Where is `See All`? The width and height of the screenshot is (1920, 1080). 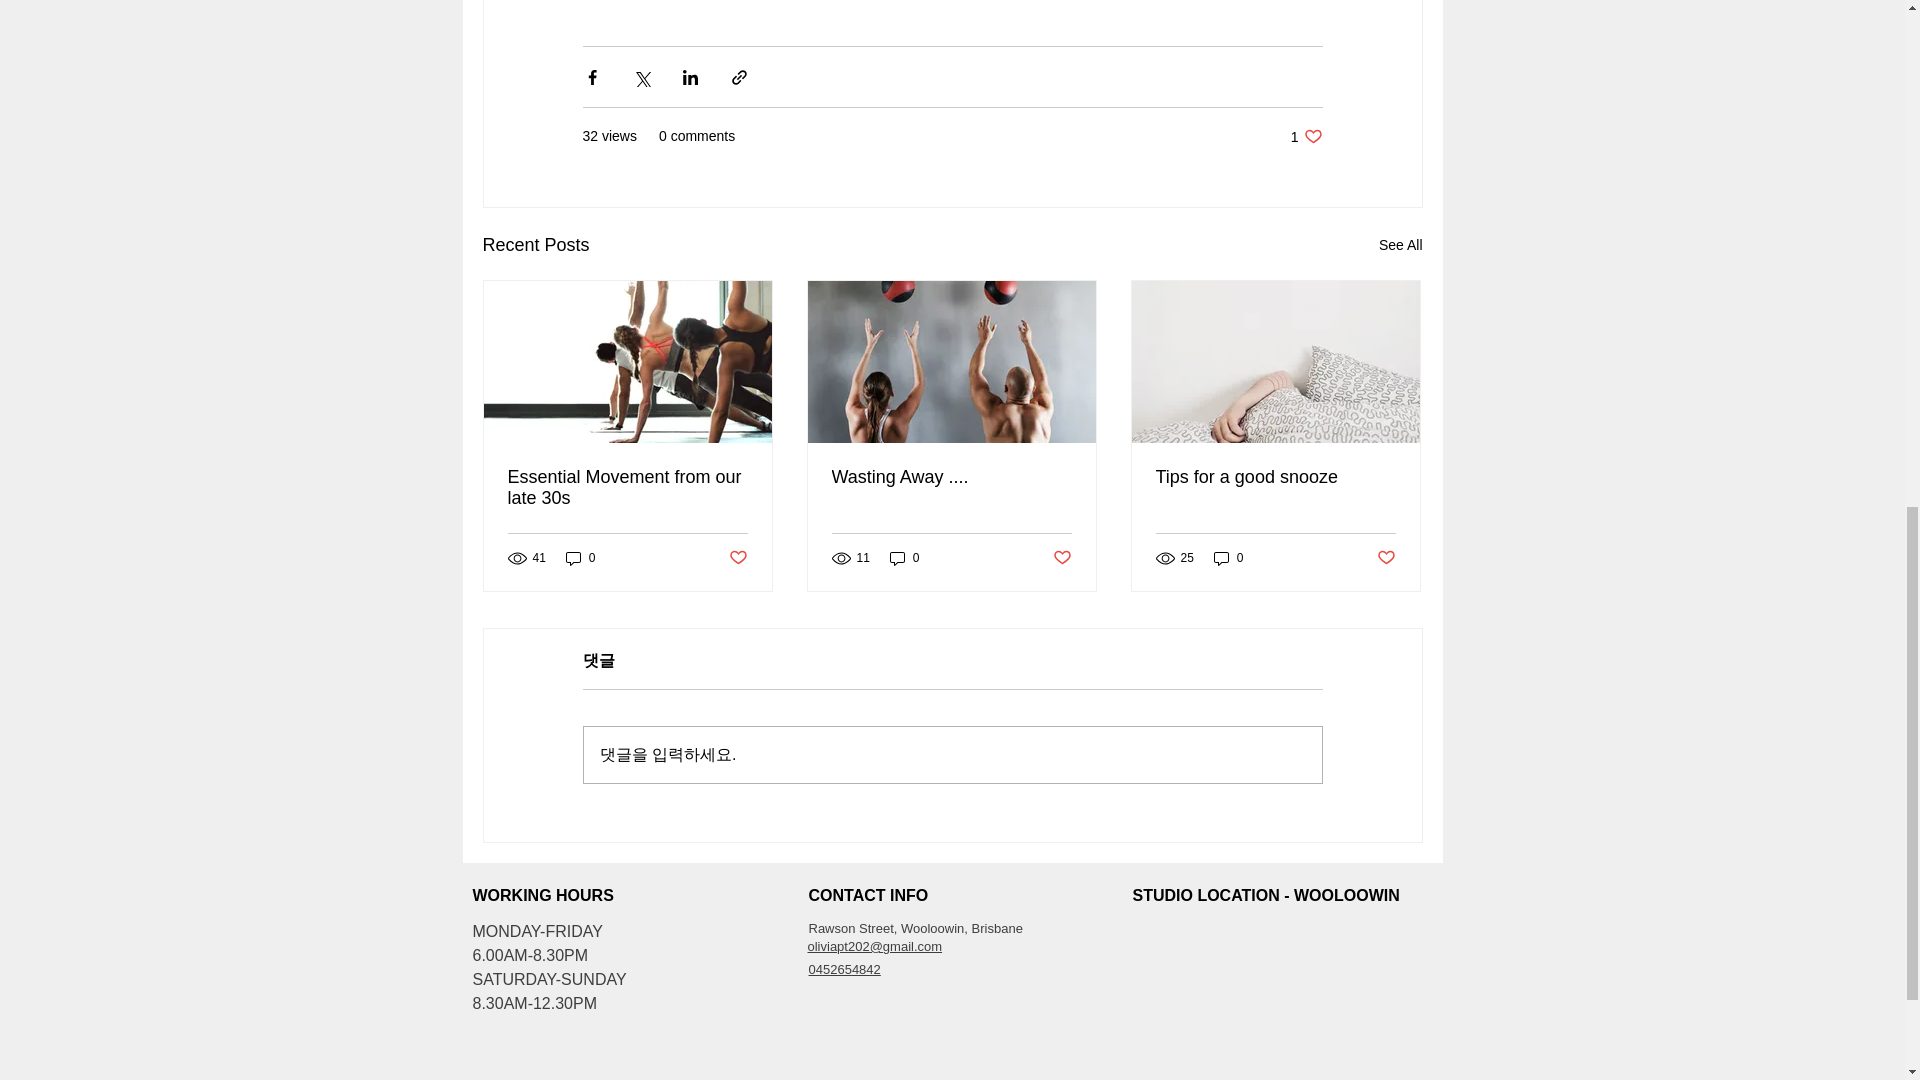 See All is located at coordinates (1386, 558).